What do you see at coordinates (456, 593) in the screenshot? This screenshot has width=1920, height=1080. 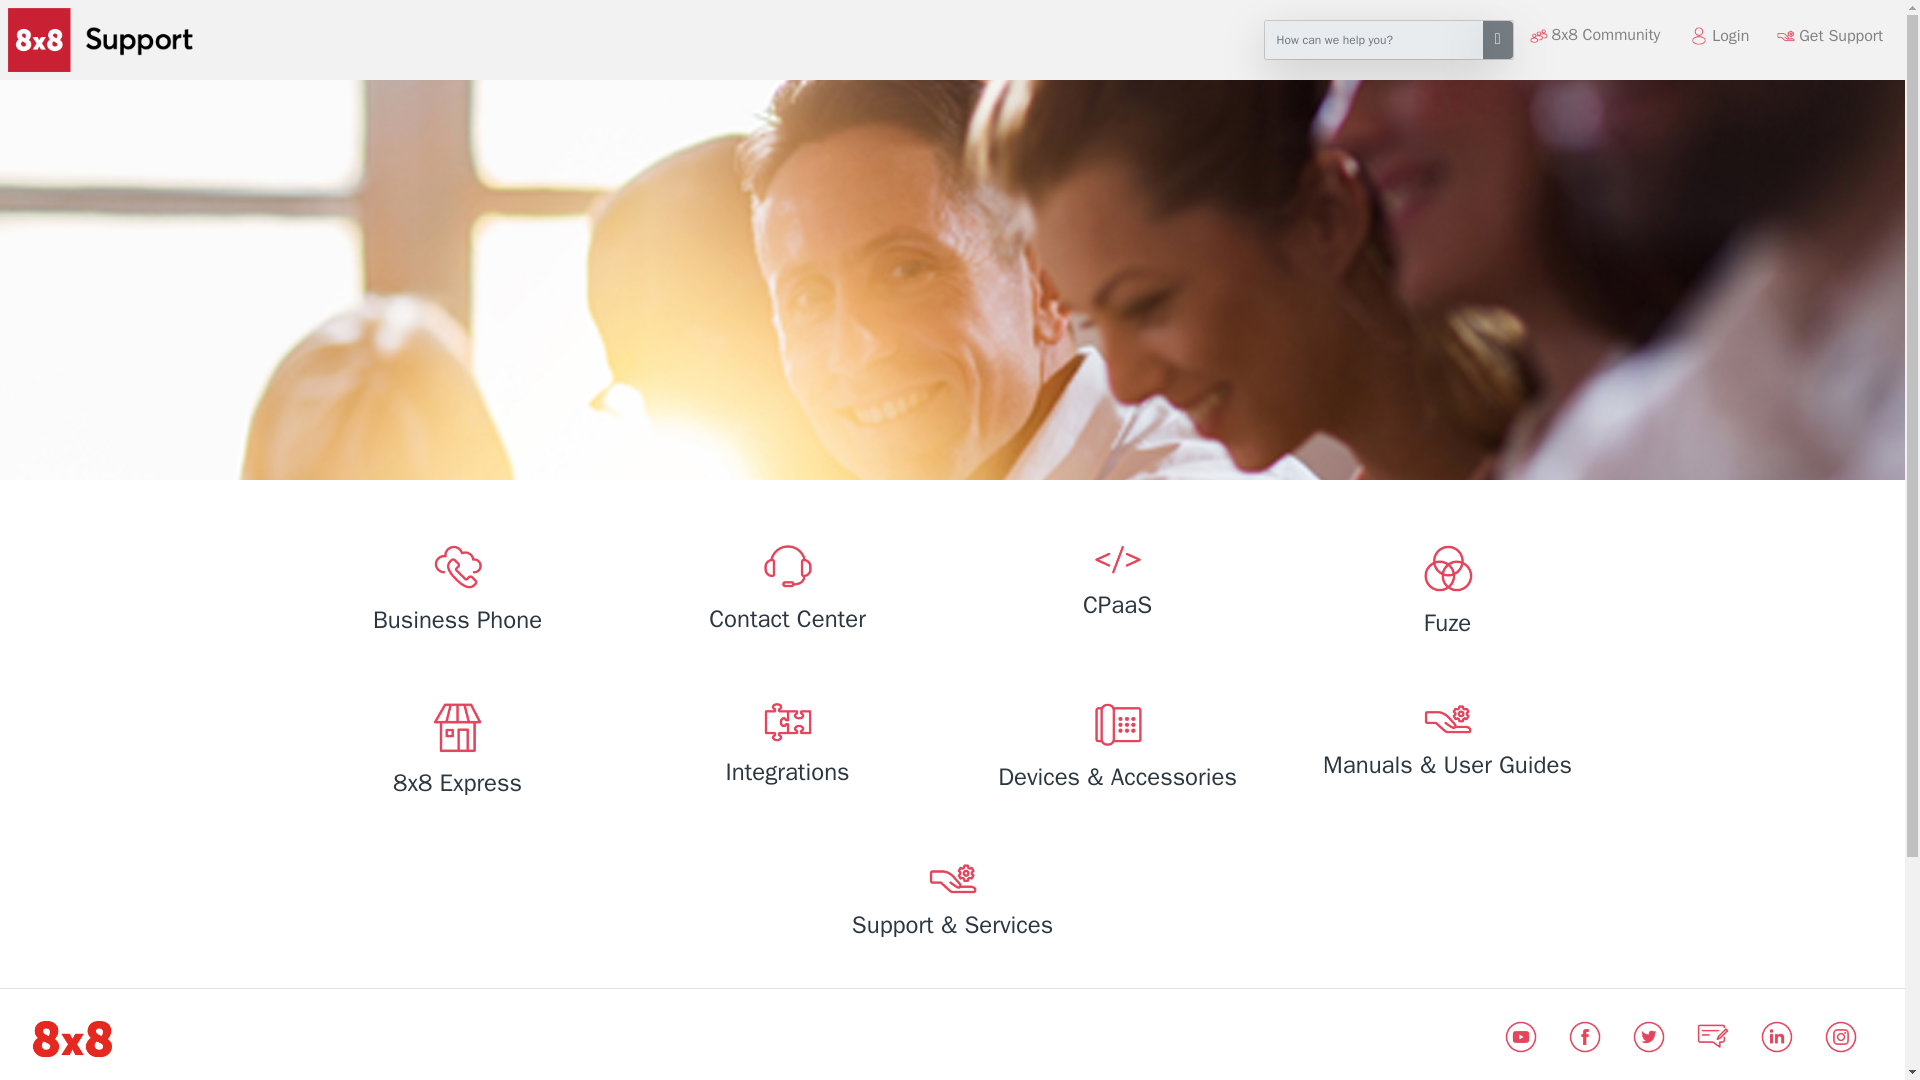 I see `Business Phone` at bounding box center [456, 593].